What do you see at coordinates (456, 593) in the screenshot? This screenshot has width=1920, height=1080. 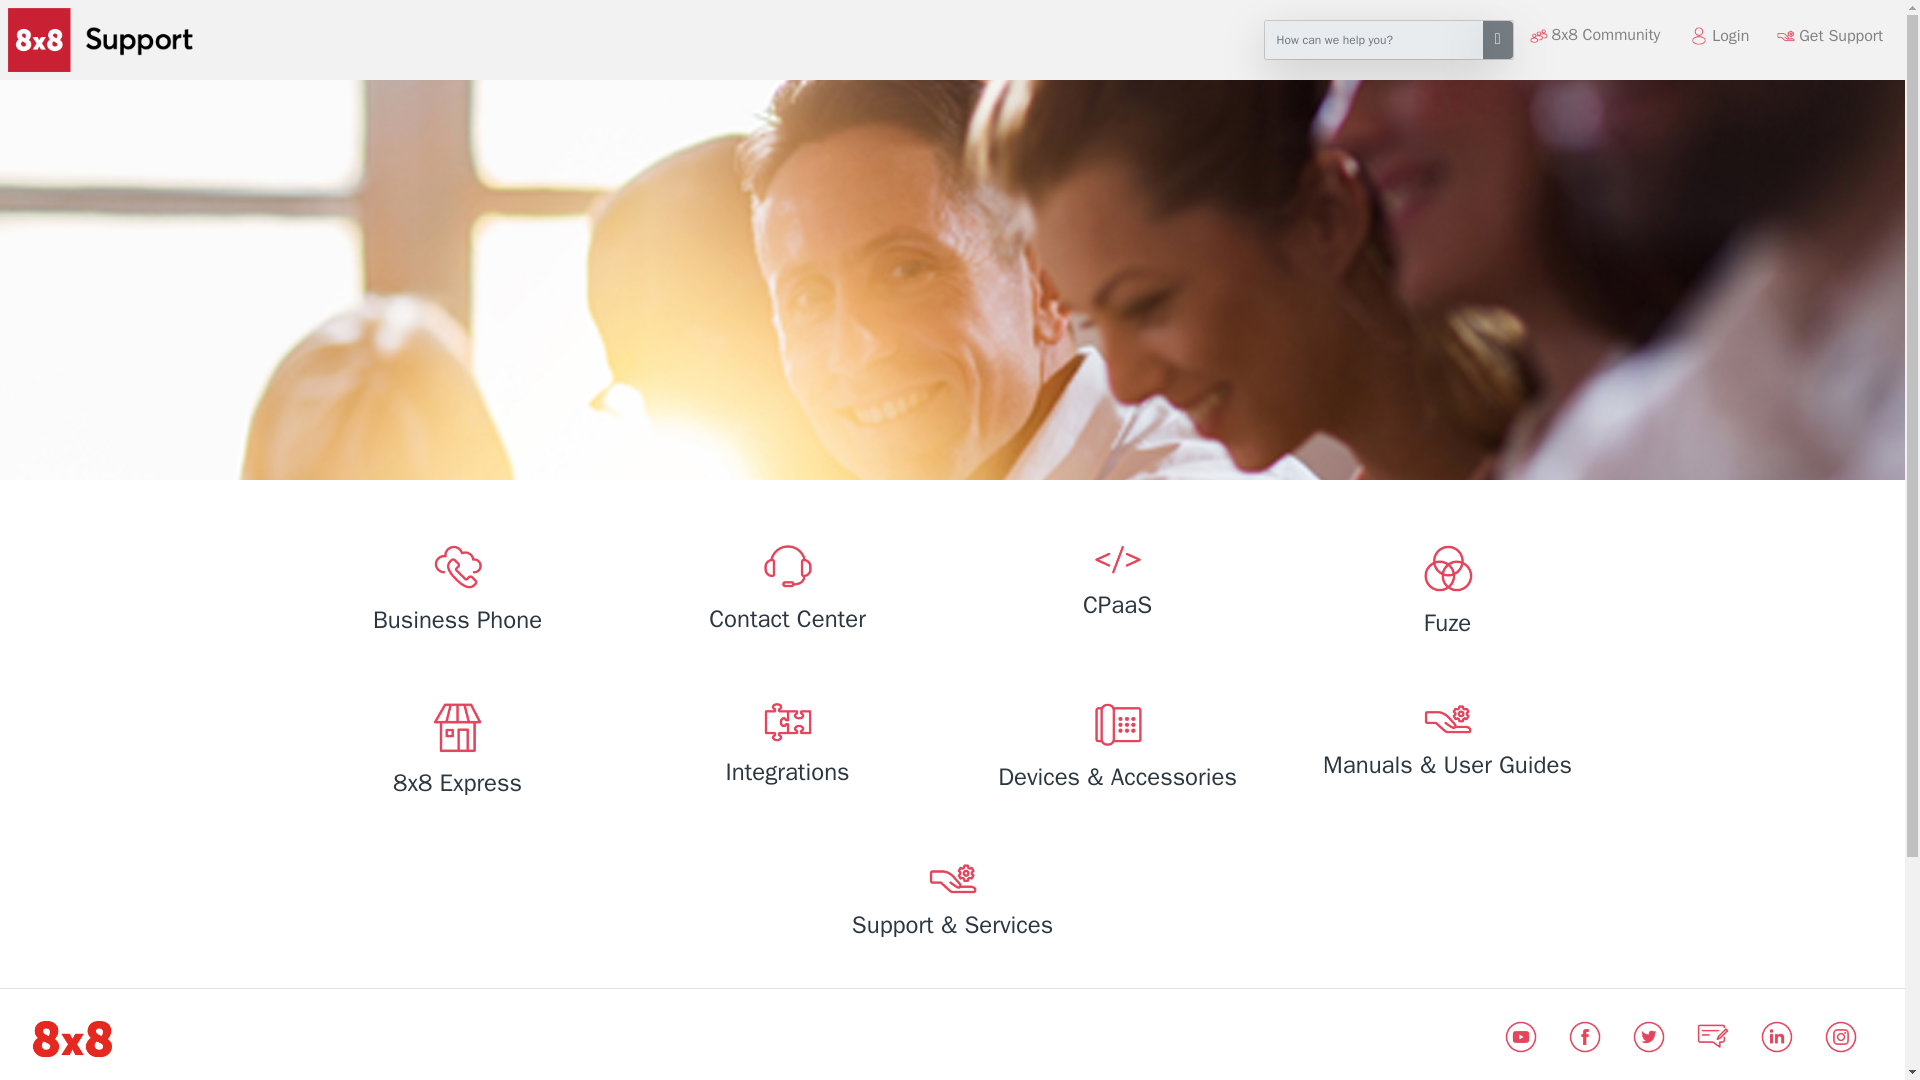 I see `Business Phone` at bounding box center [456, 593].